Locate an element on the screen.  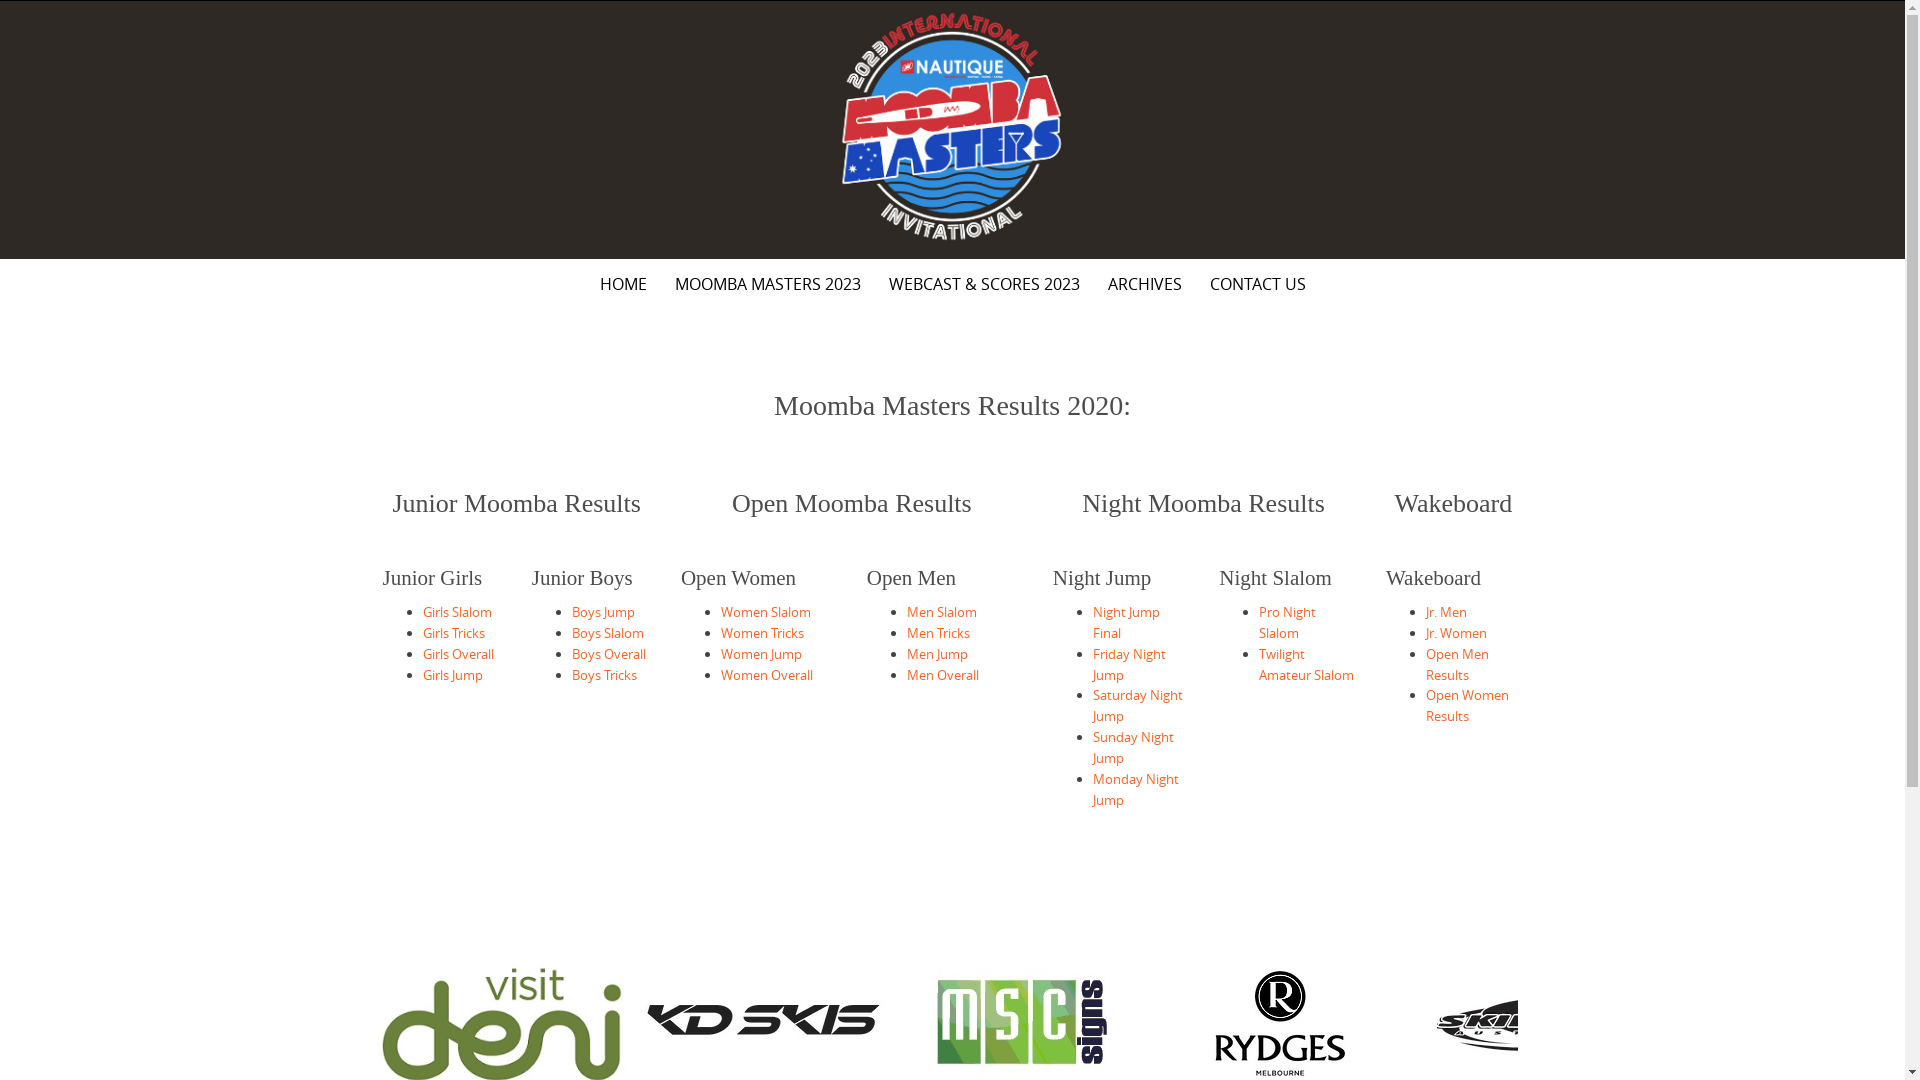
HOME is located at coordinates (624, 284).